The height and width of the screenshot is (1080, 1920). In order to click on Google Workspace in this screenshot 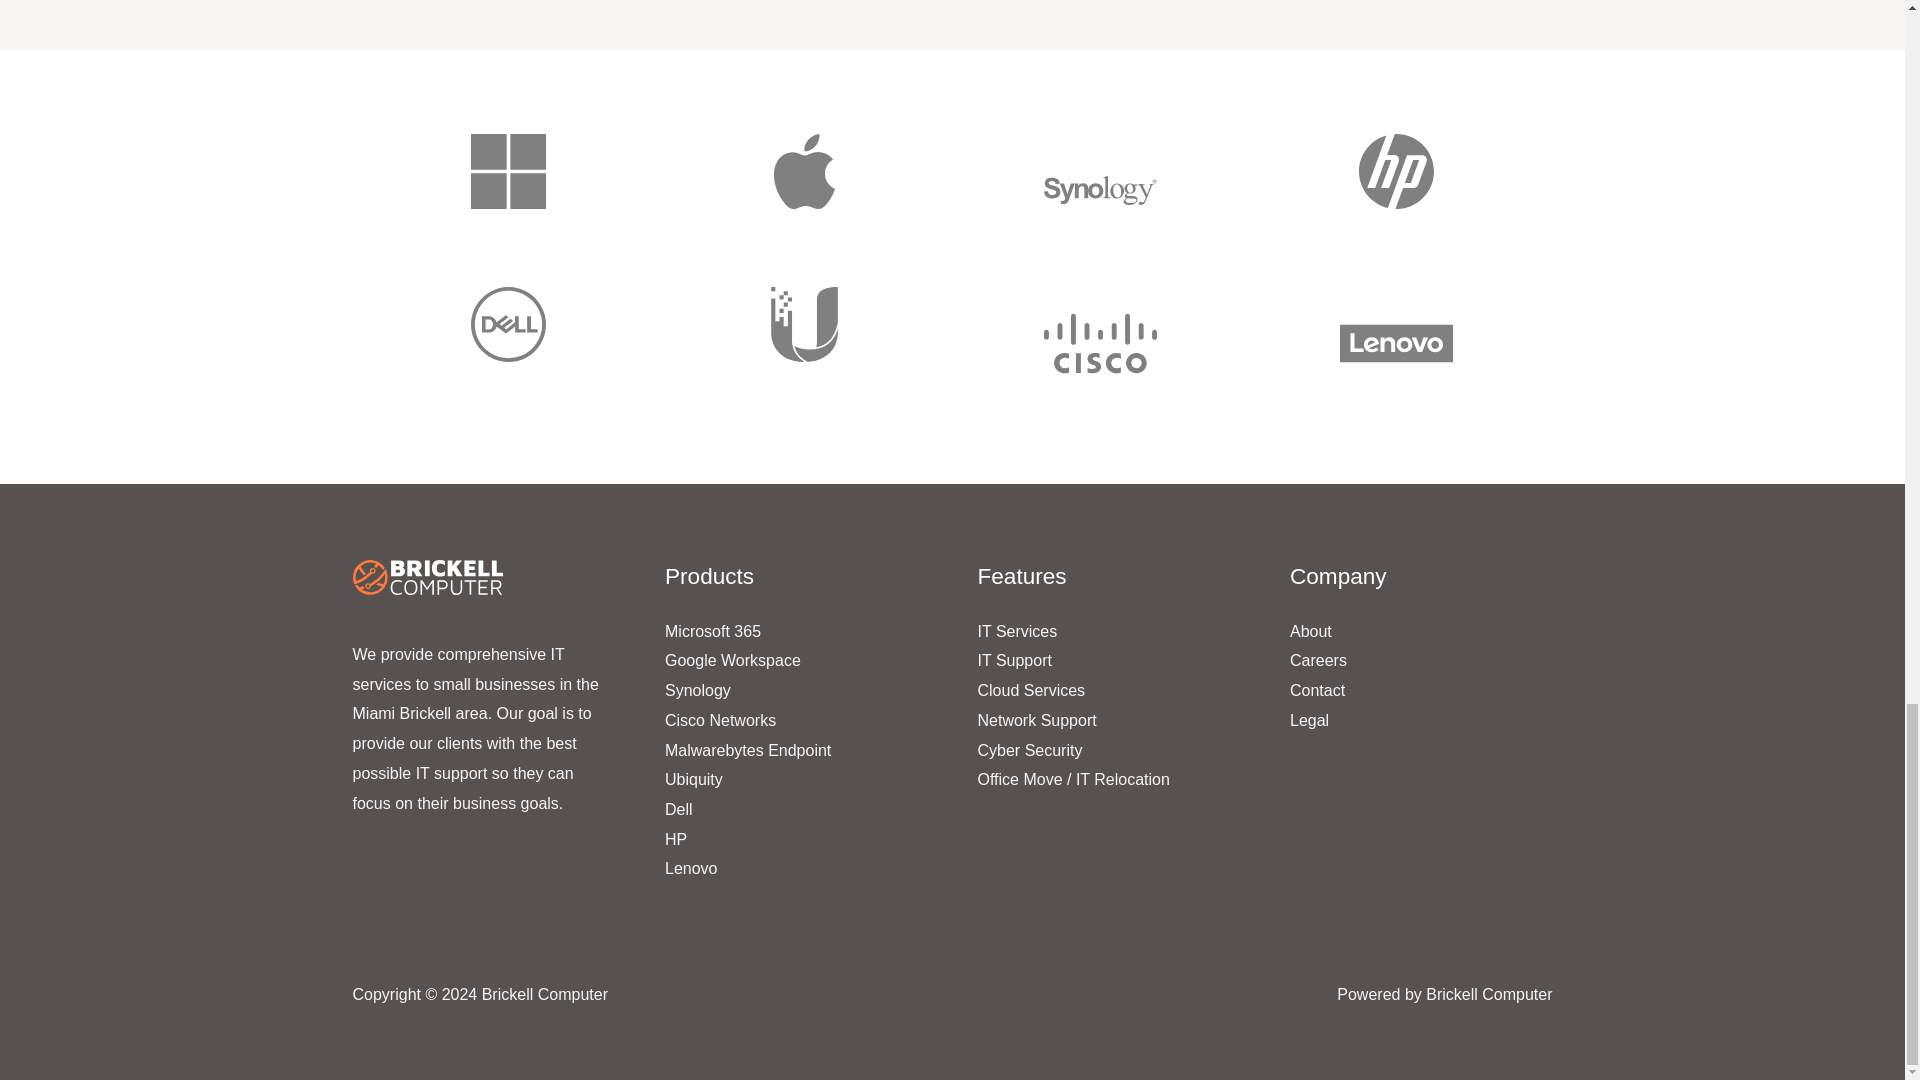, I will do `click(732, 660)`.